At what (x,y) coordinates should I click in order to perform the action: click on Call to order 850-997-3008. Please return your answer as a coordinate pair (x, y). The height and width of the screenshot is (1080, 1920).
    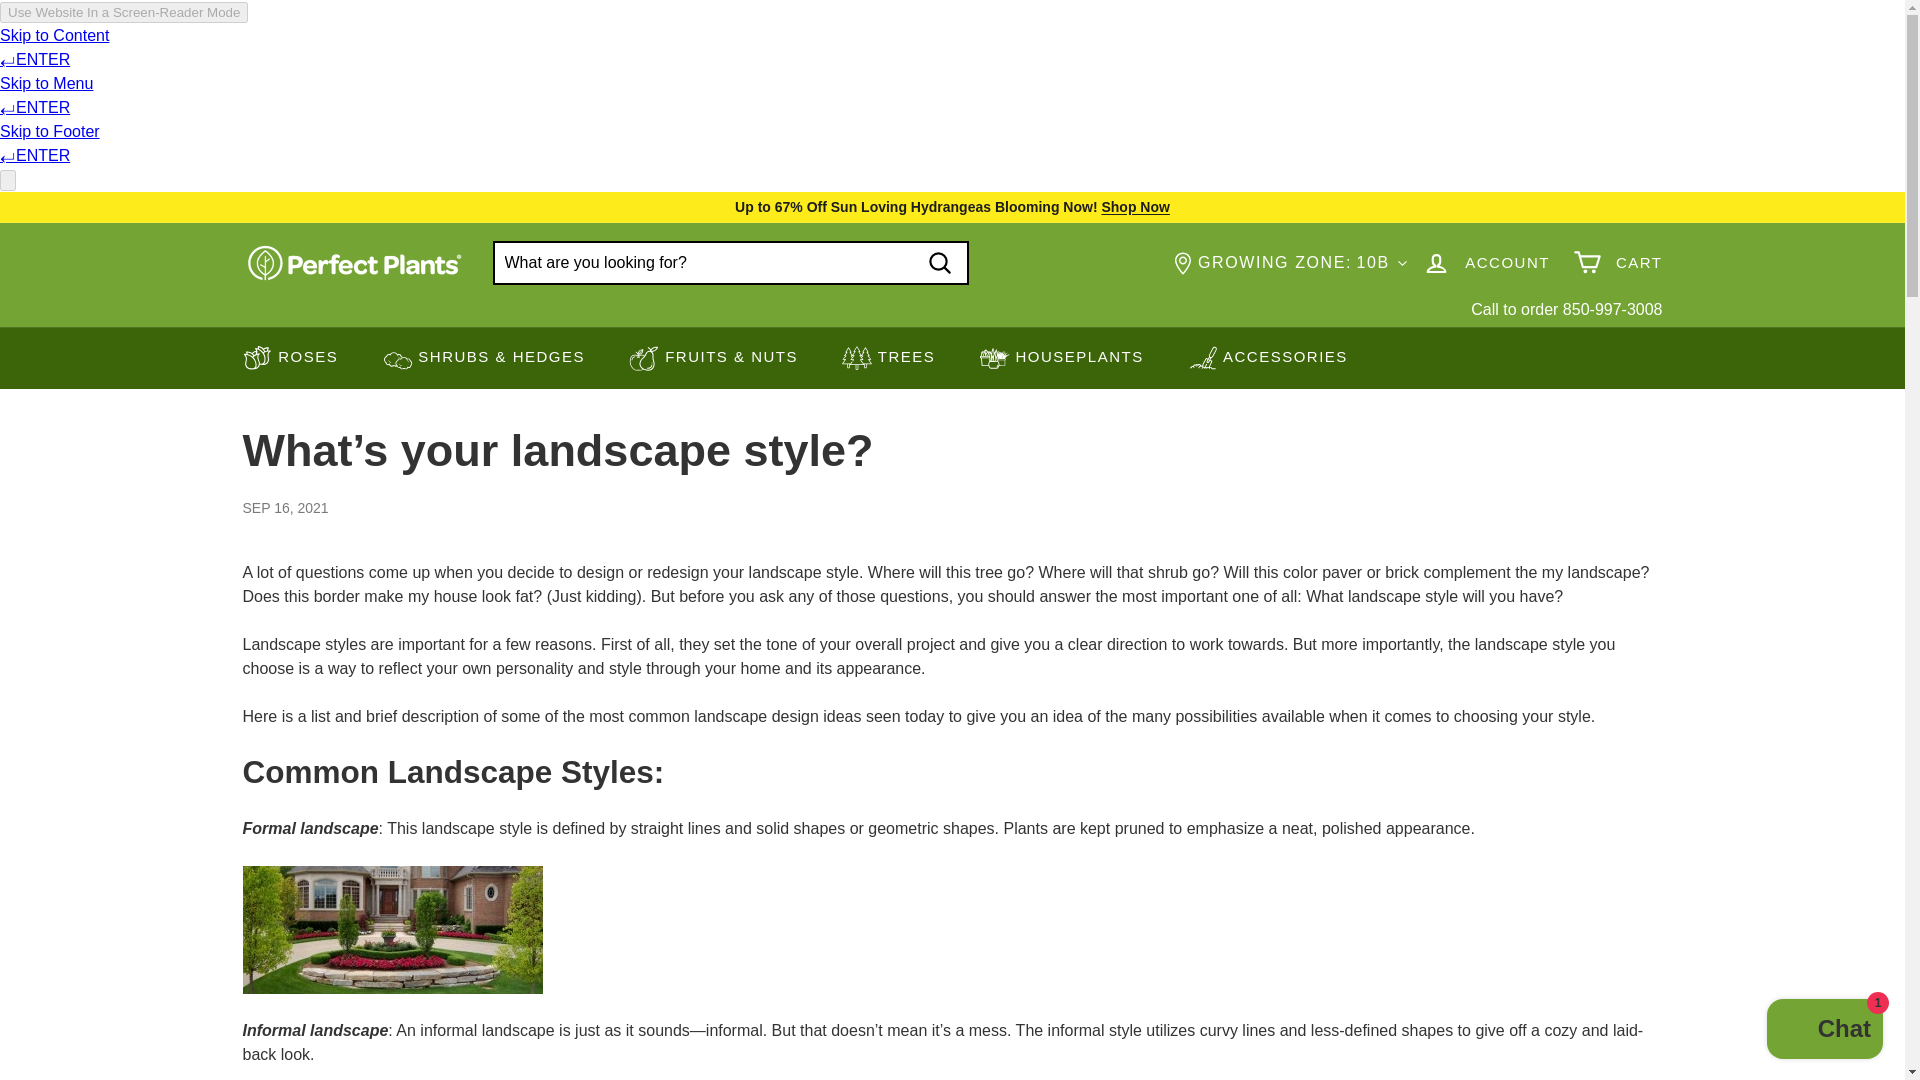
    Looking at the image, I should click on (1566, 309).